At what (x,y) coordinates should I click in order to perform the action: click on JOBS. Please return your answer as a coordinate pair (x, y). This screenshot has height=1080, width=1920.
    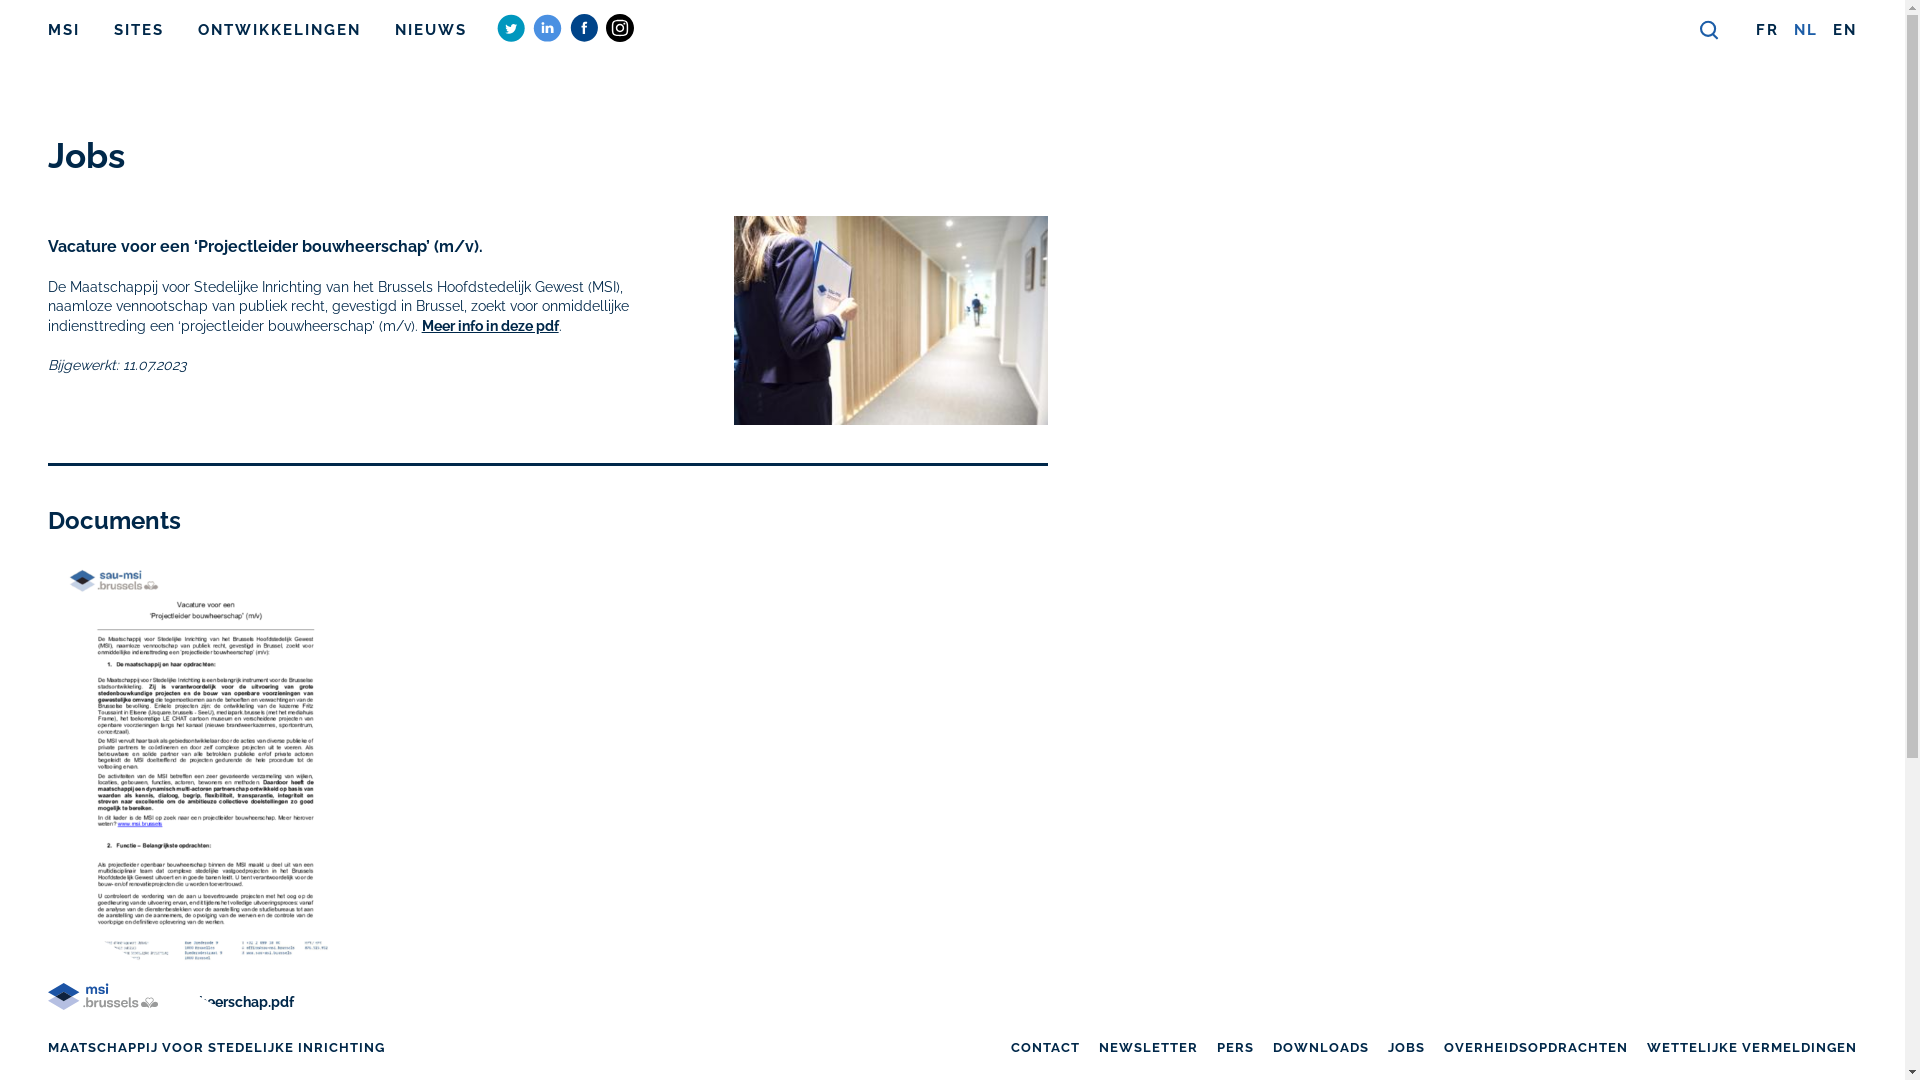
    Looking at the image, I should click on (1406, 1048).